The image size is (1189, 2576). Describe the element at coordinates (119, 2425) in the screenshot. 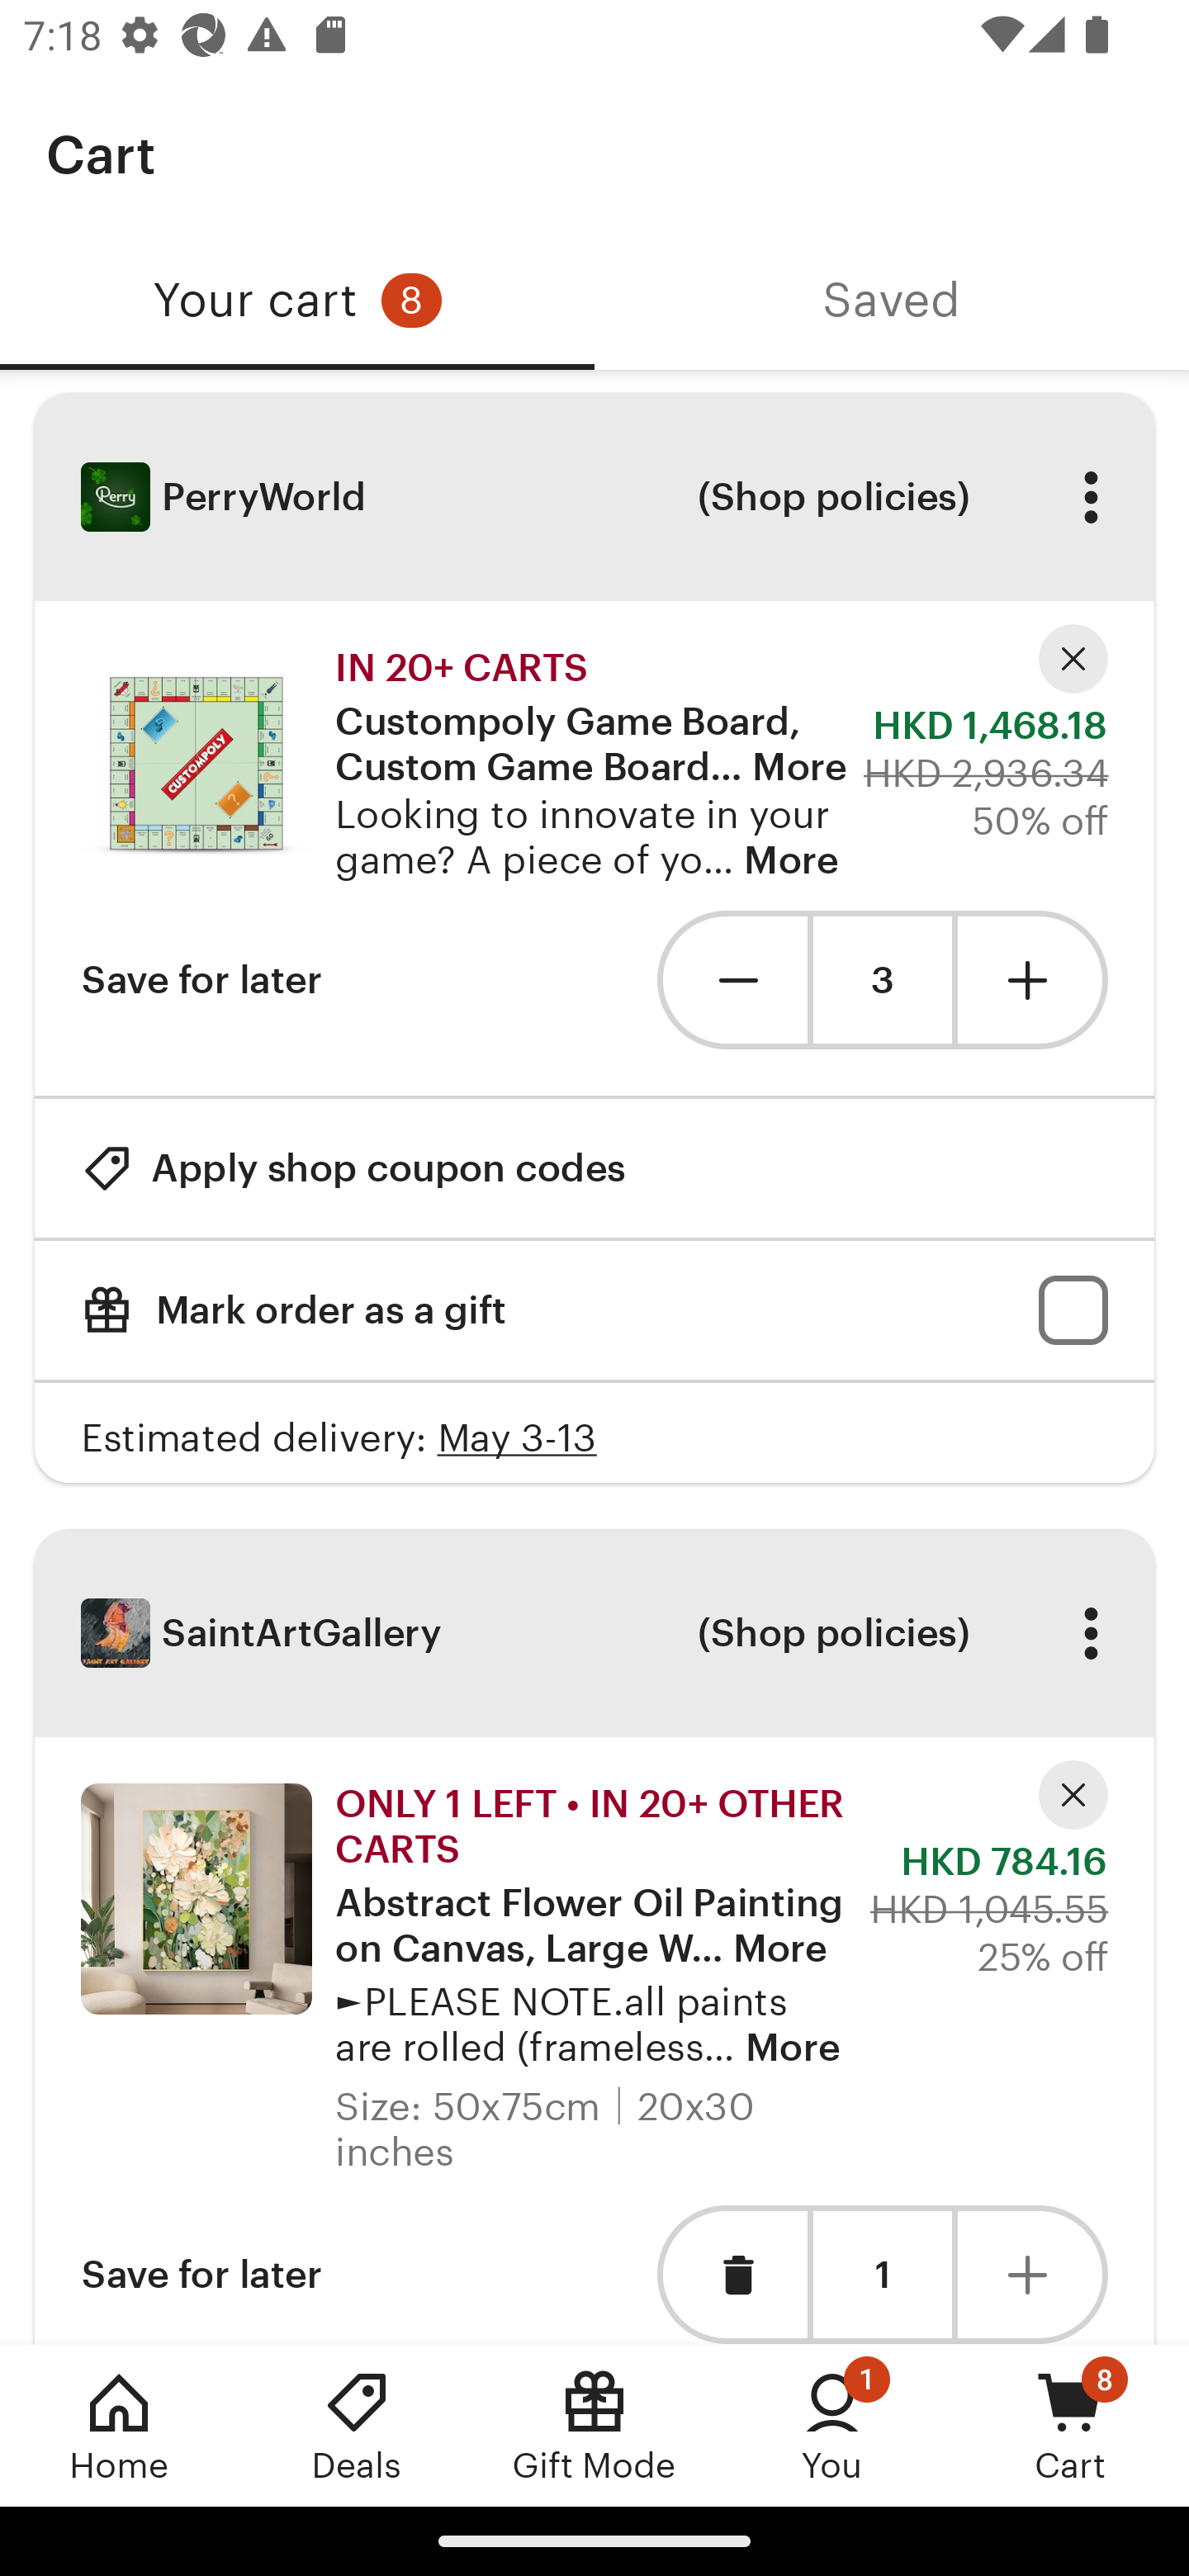

I see `Home` at that location.